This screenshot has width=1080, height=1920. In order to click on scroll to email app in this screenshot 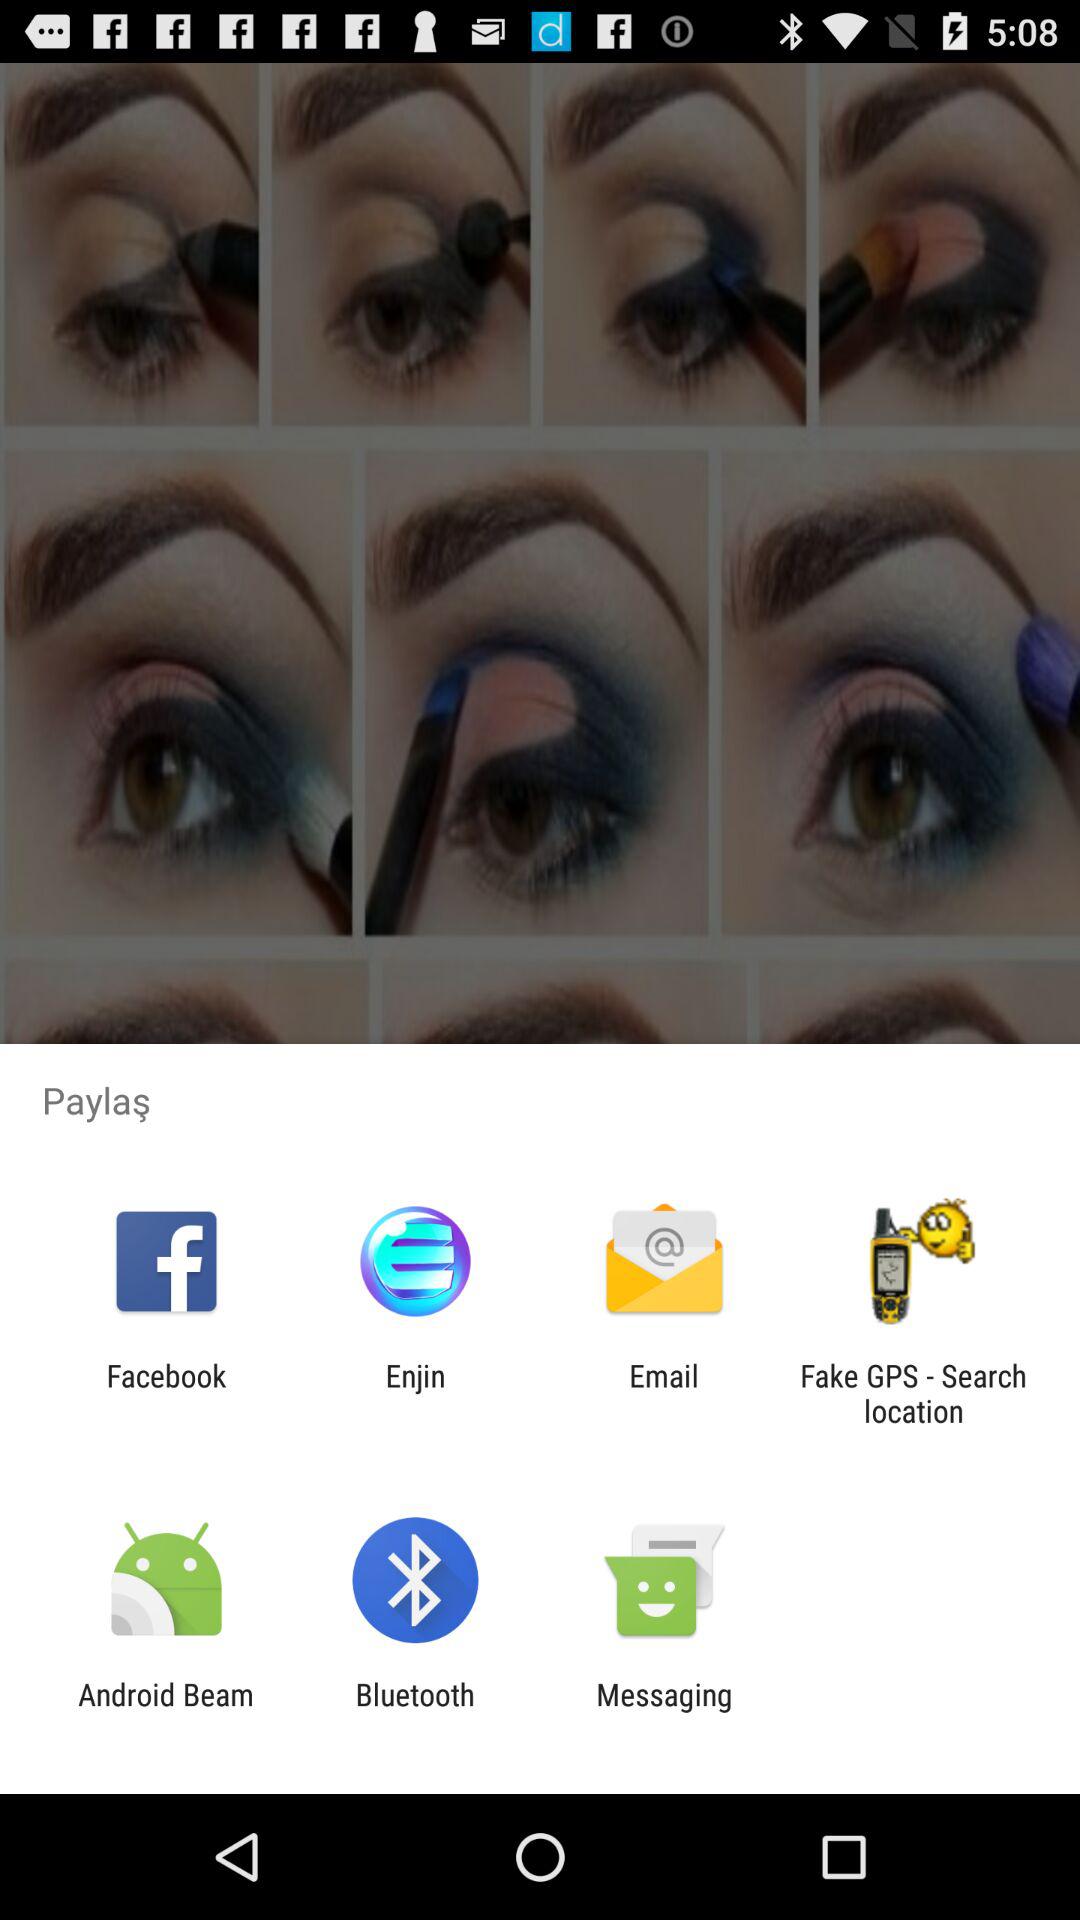, I will do `click(664, 1393)`.